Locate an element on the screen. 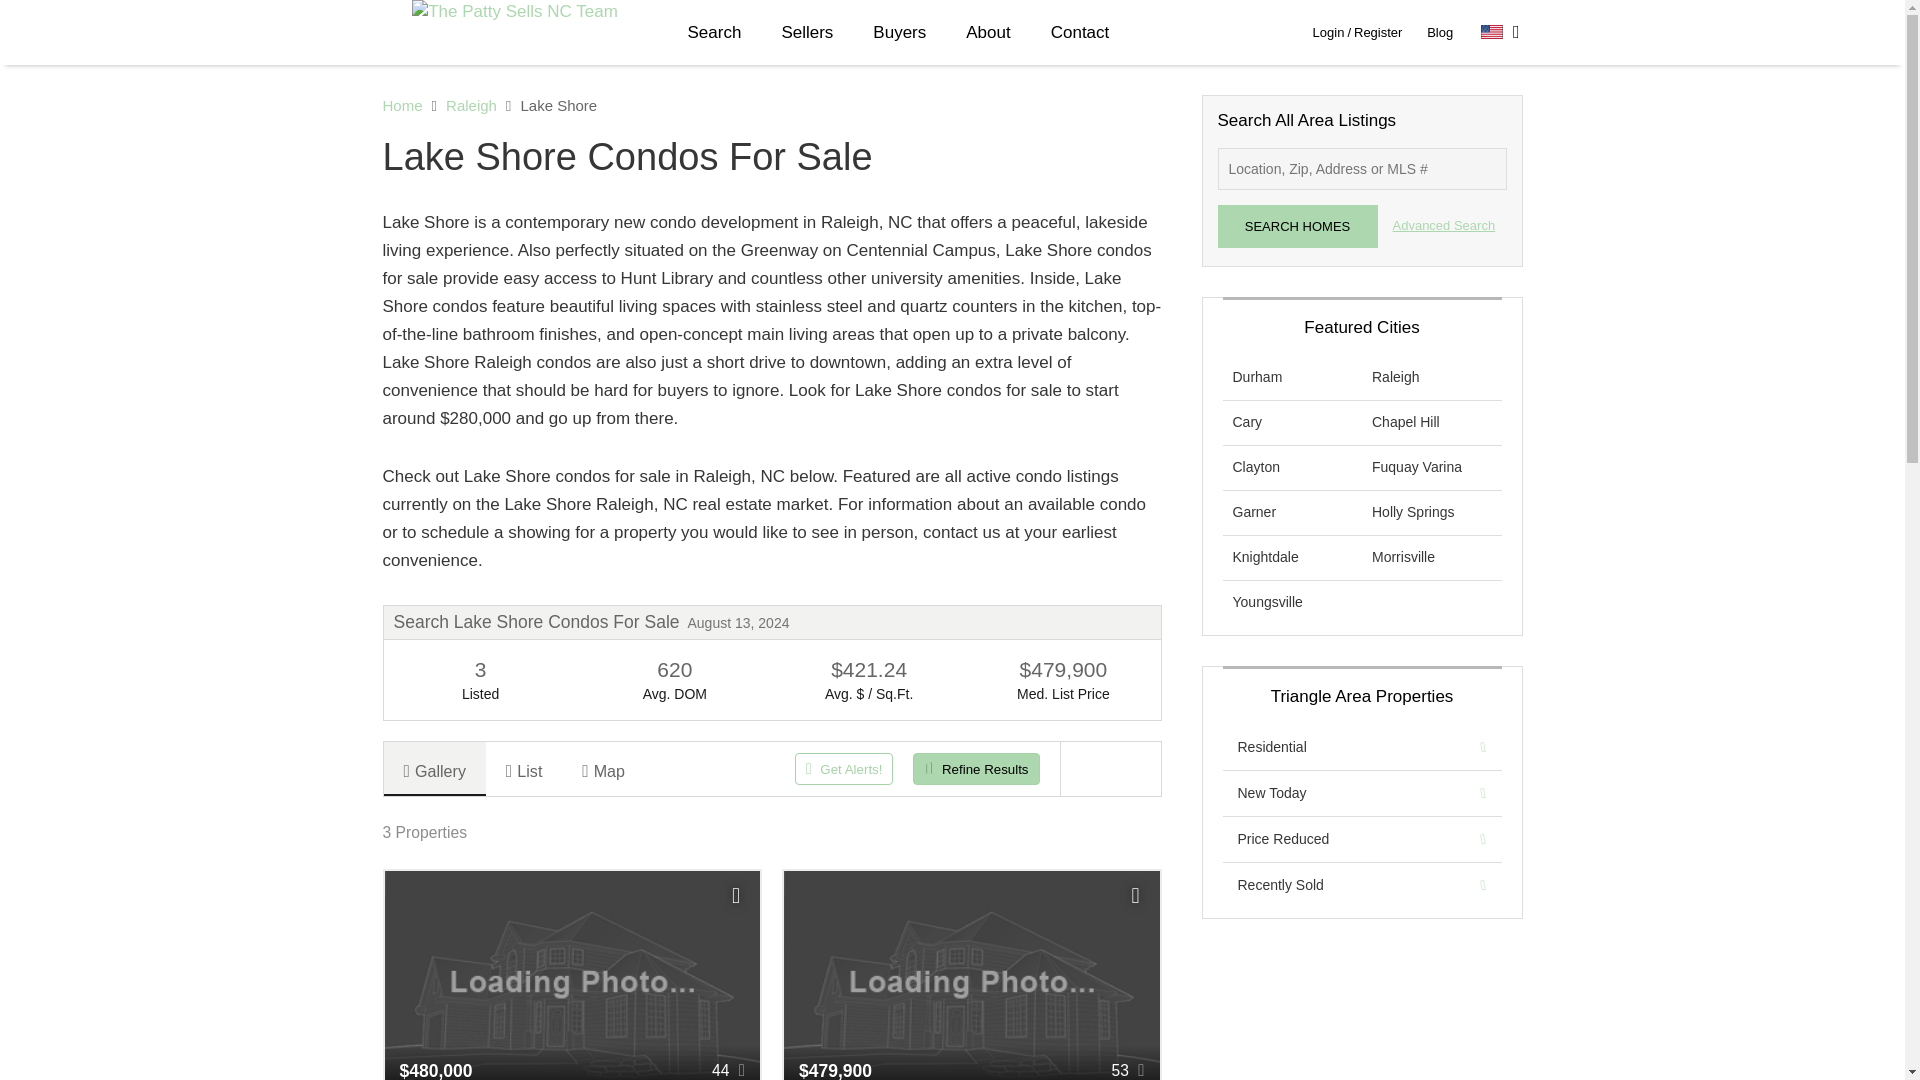 Image resolution: width=1920 pixels, height=1080 pixels. Register is located at coordinates (1377, 32).